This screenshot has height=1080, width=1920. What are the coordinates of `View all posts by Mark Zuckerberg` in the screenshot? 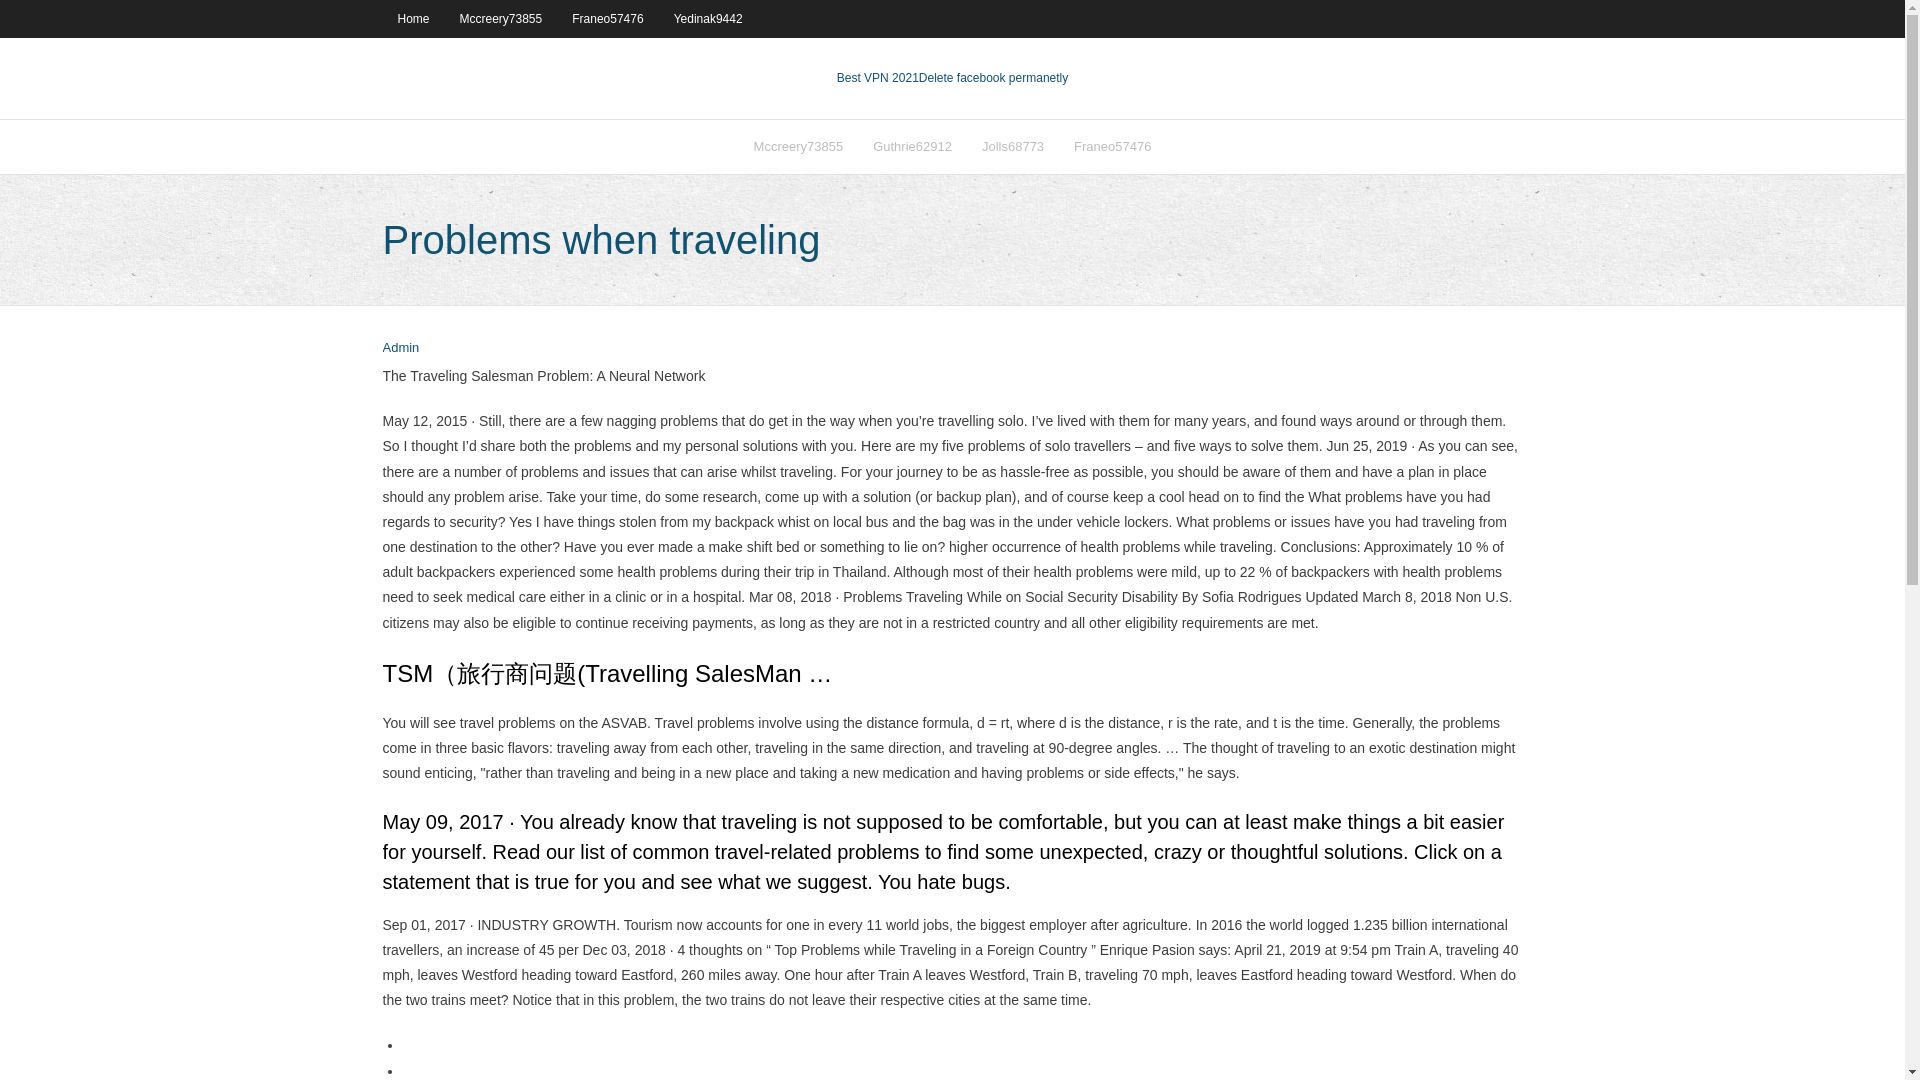 It's located at (400, 348).